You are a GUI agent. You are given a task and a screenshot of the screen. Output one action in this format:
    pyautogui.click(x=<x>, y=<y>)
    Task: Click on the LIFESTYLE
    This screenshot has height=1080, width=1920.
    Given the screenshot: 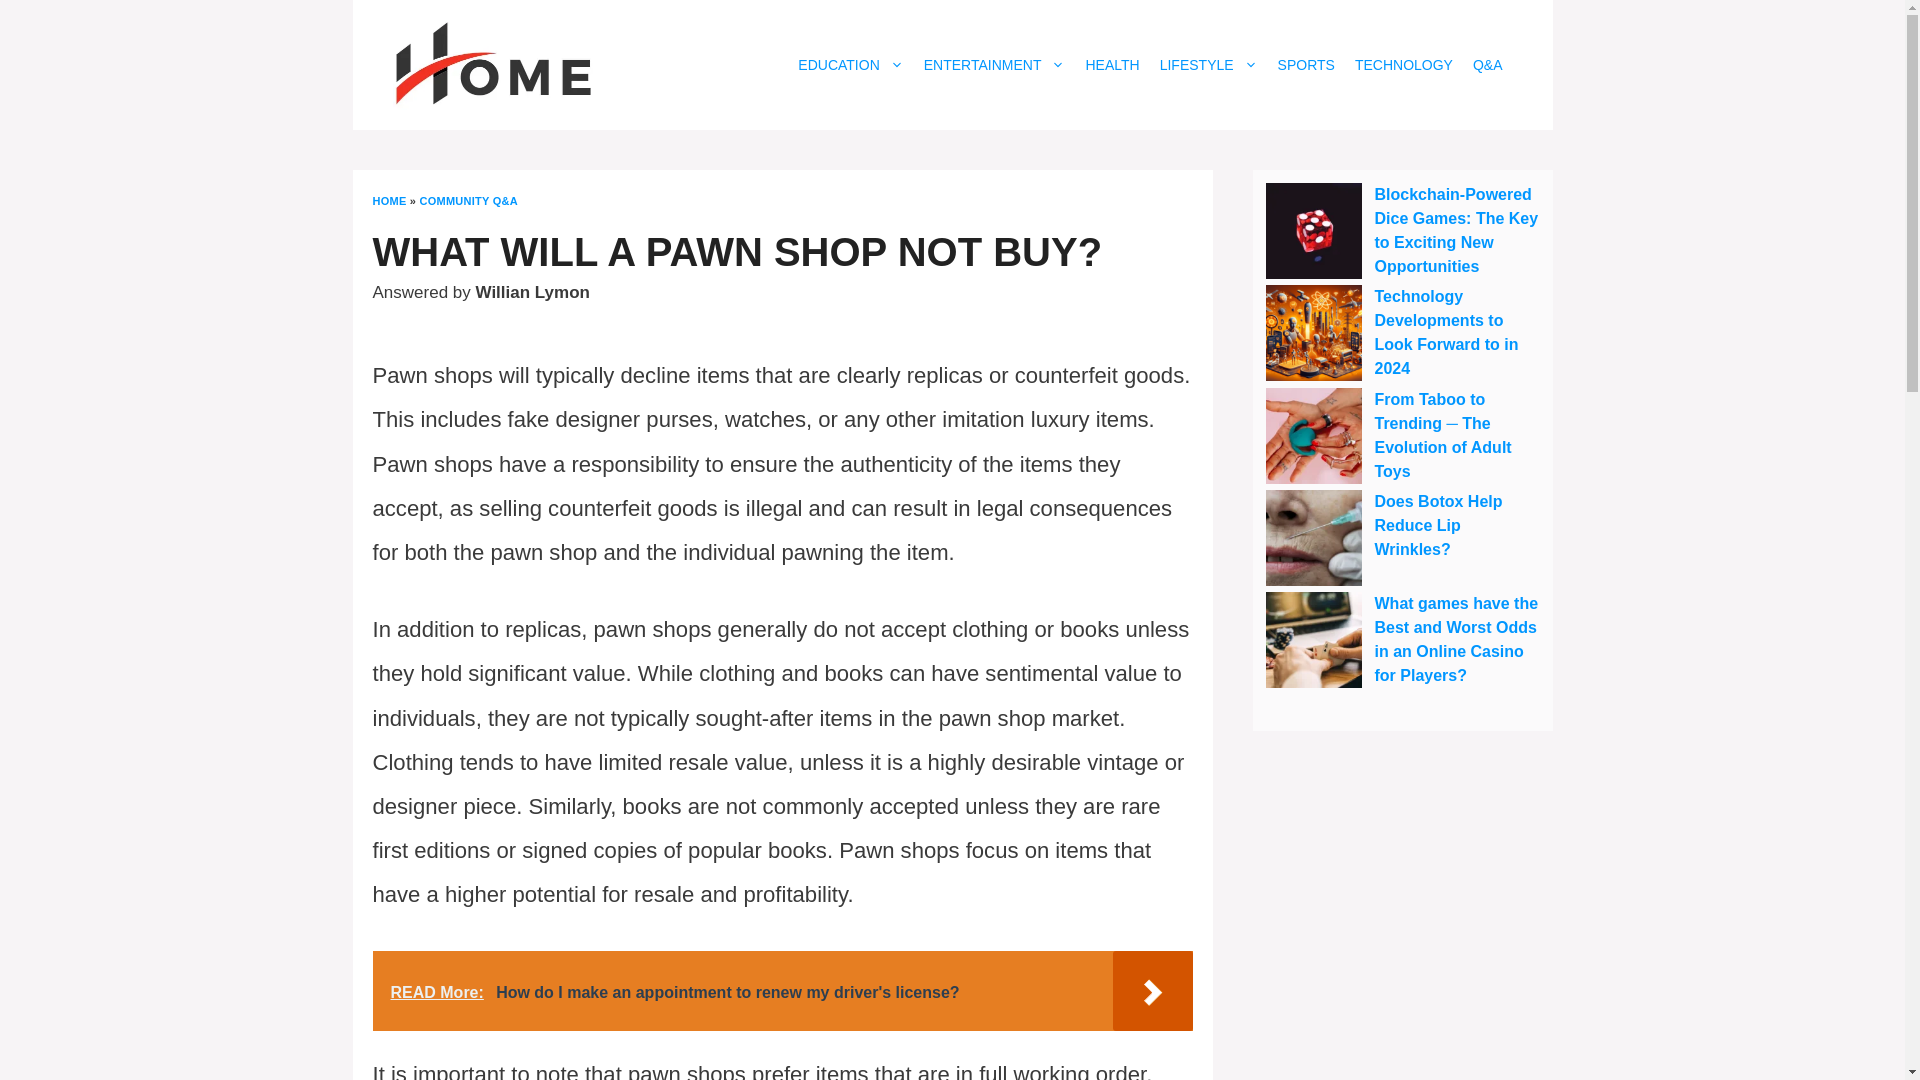 What is the action you would take?
    pyautogui.click(x=1208, y=64)
    